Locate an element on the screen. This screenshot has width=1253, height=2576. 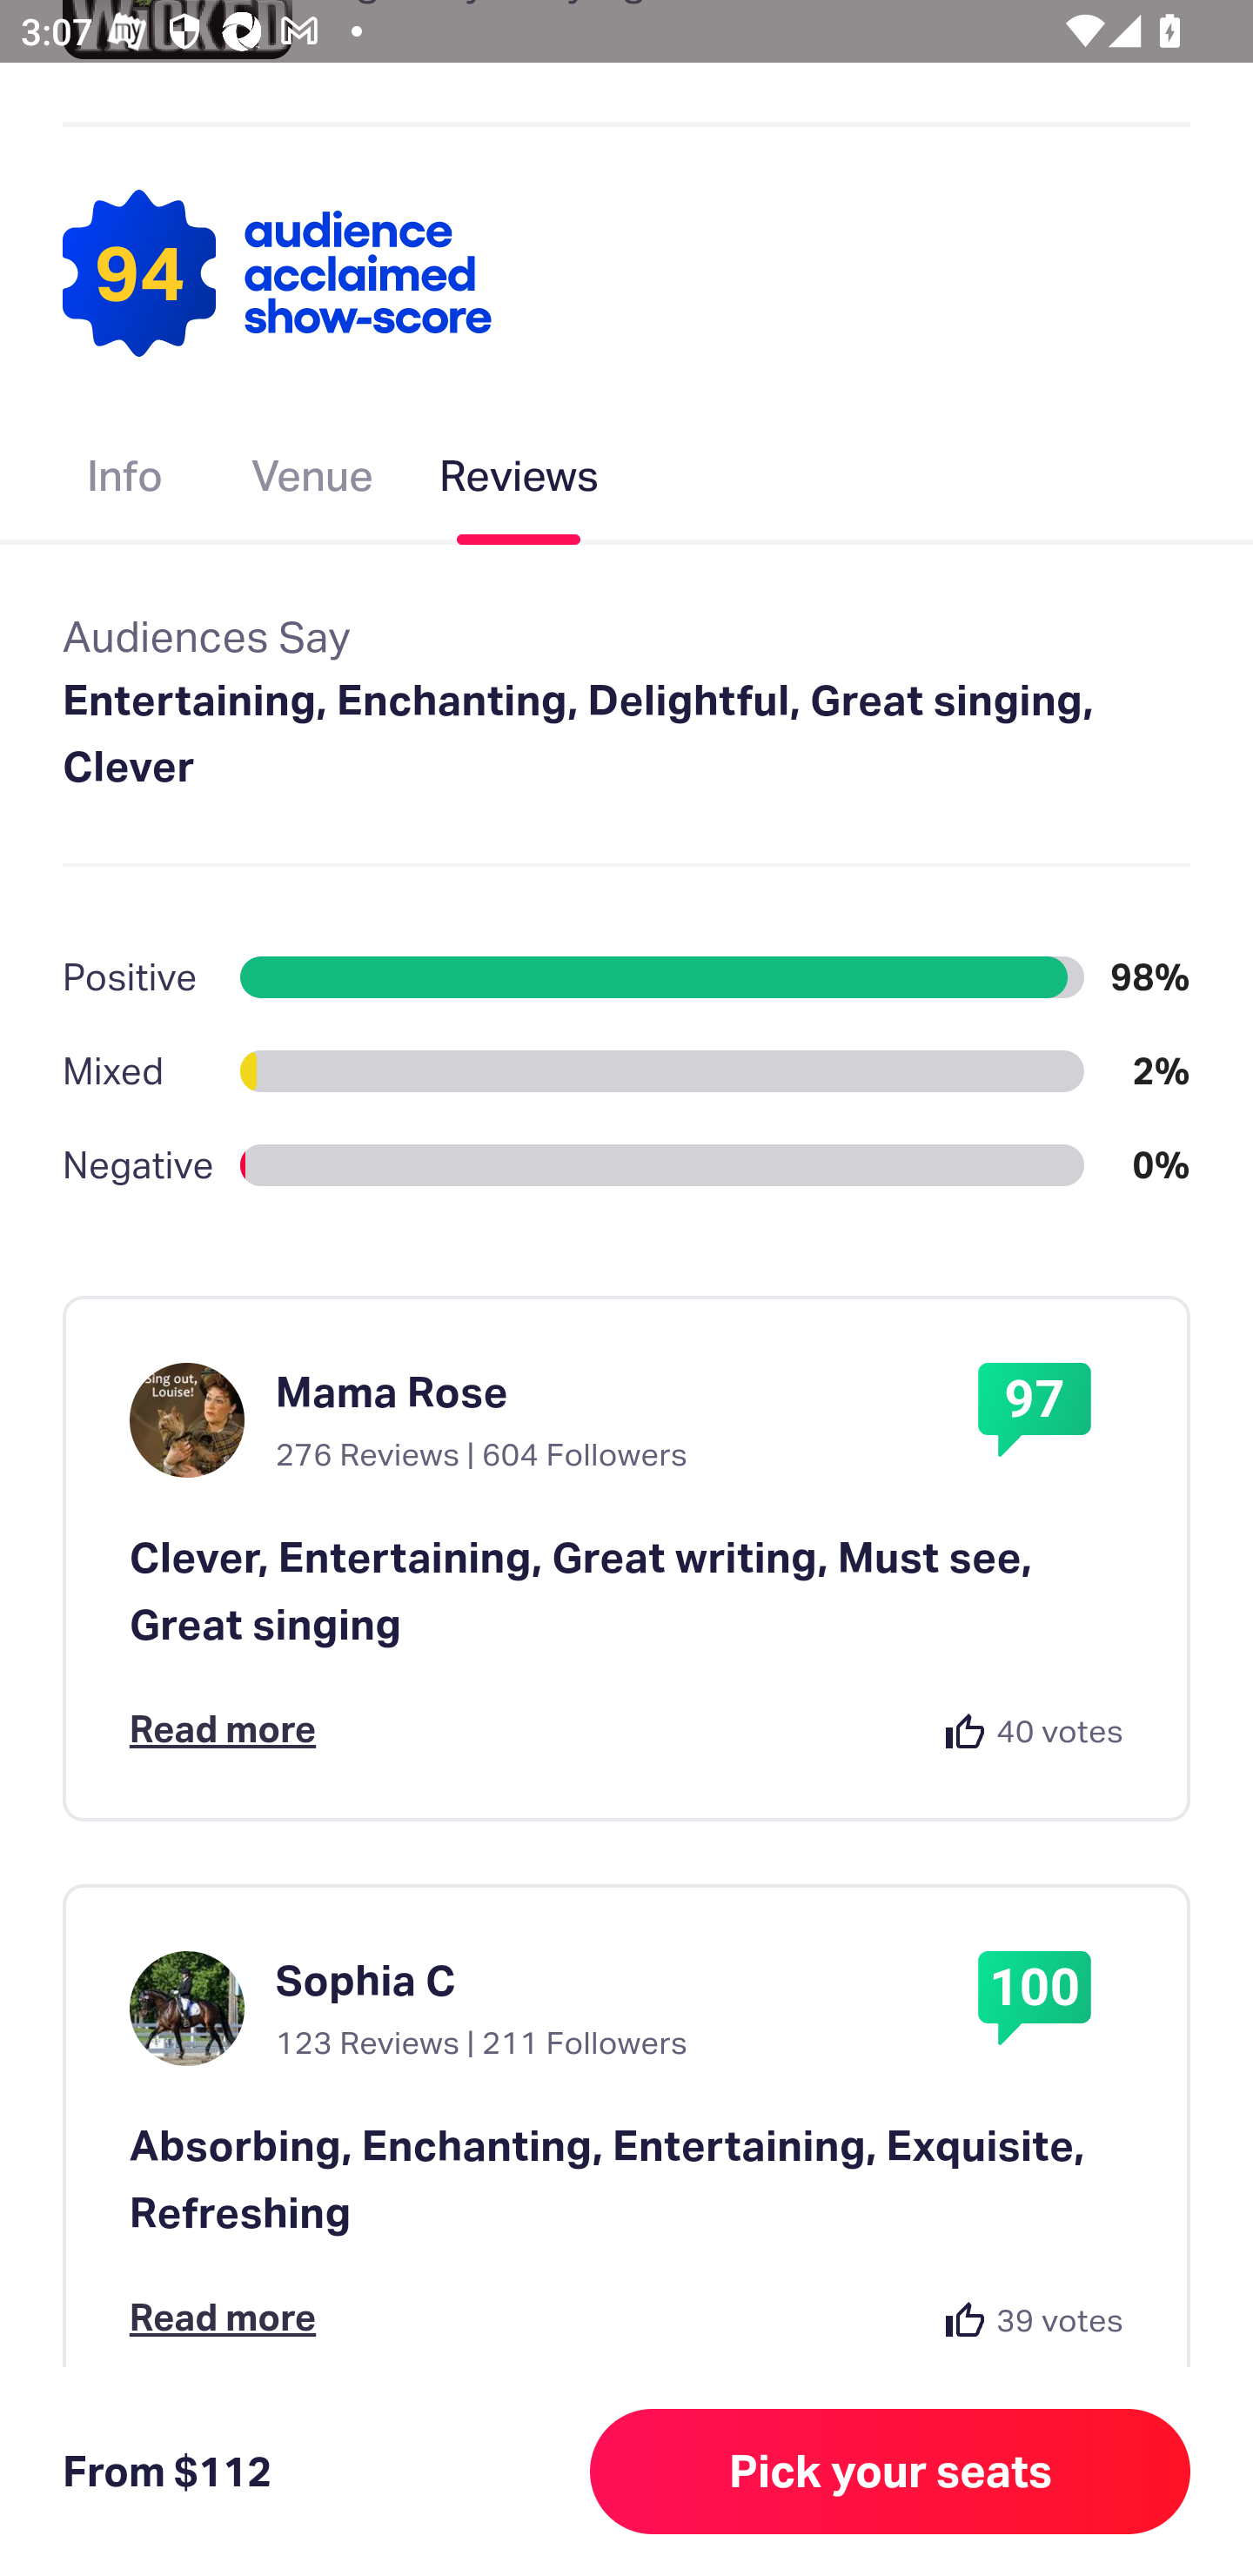
Info is located at coordinates (125, 481).